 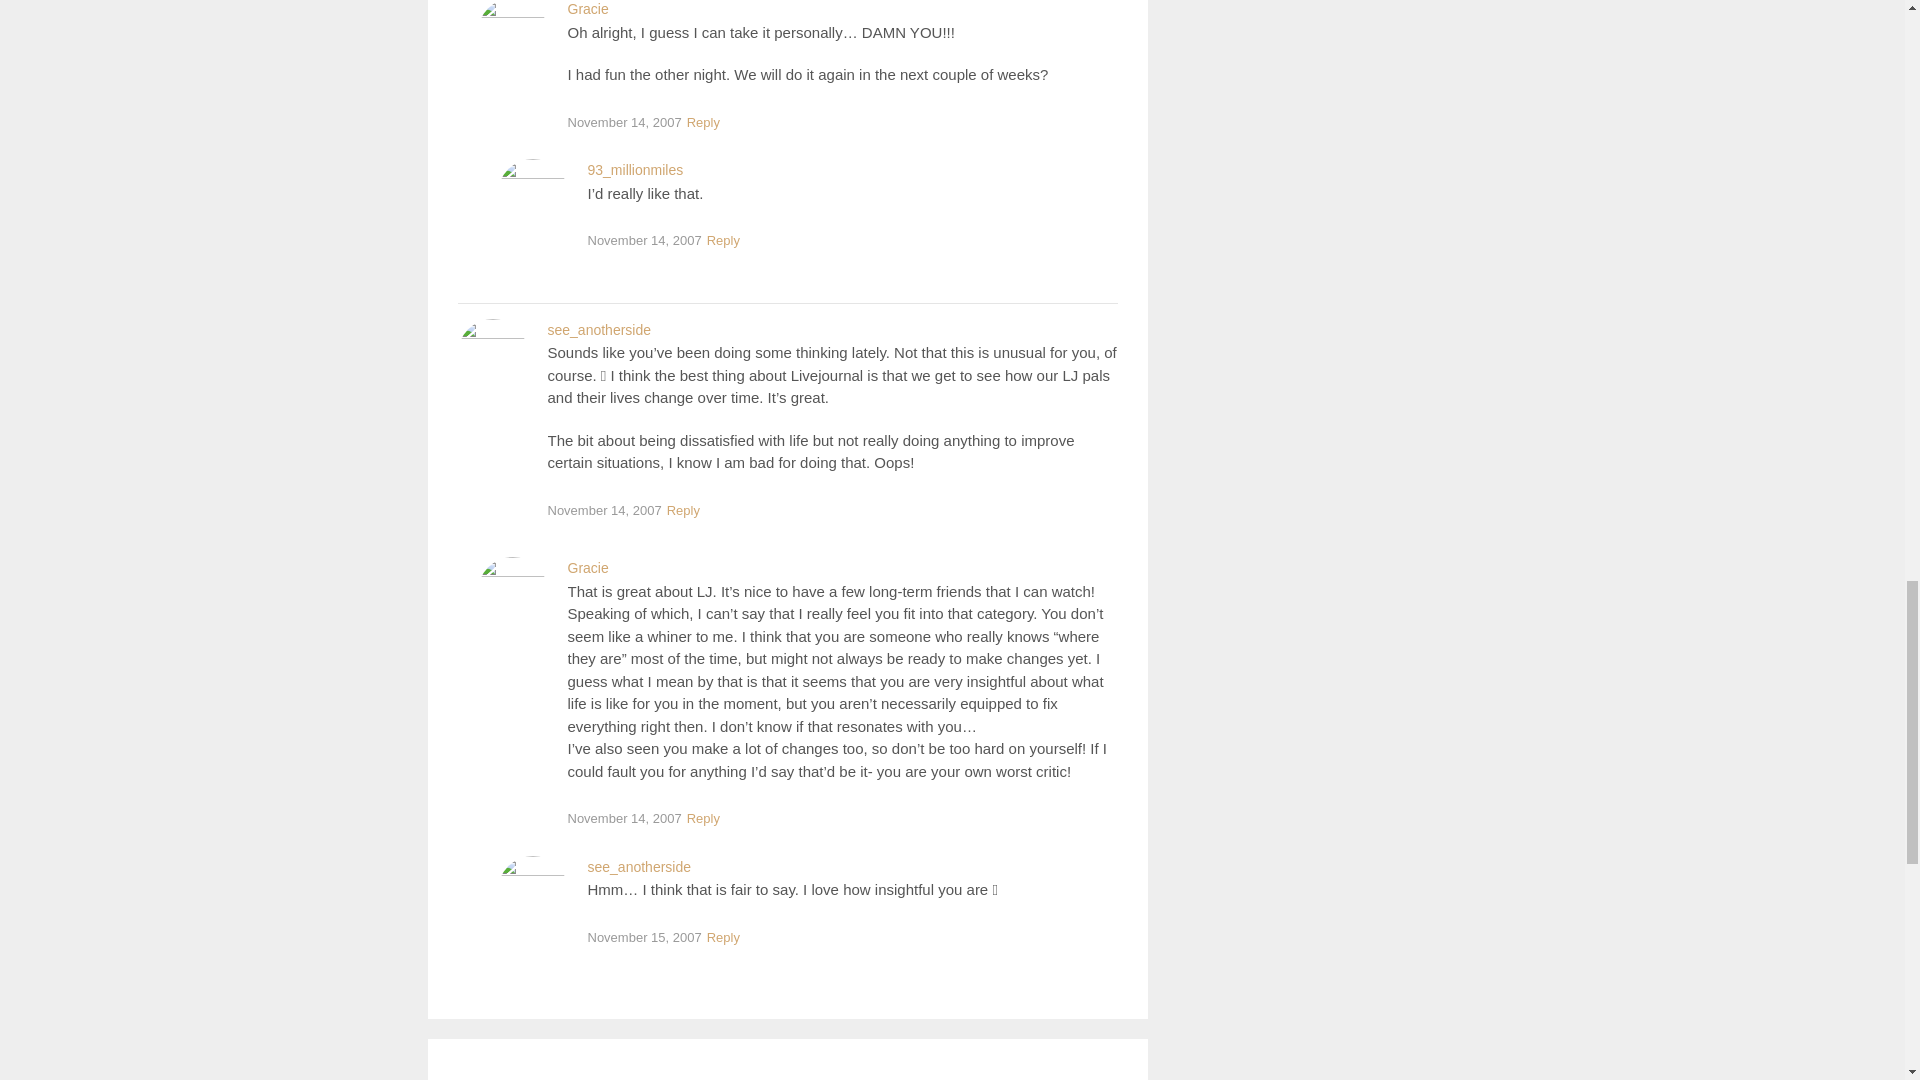 I want to click on Gracie, so click(x=588, y=568).